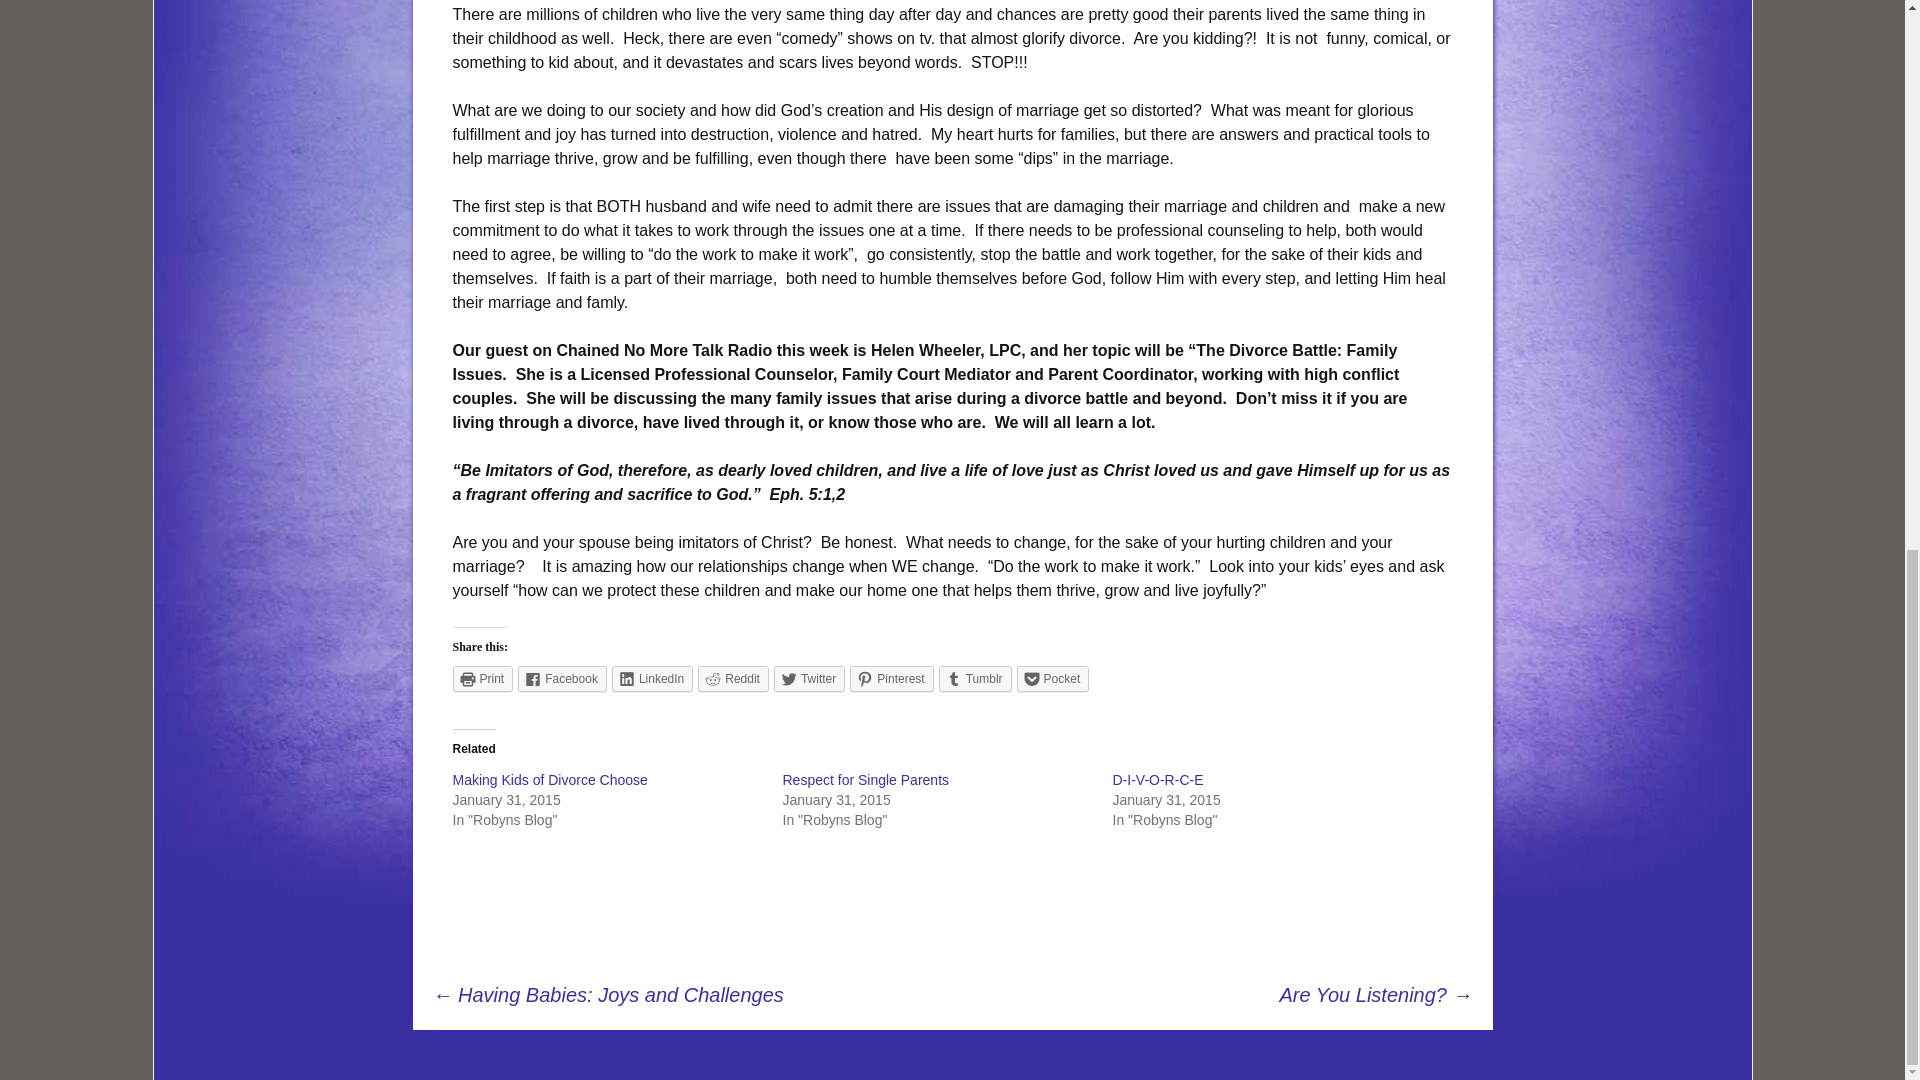  I want to click on Click to share on Pinterest, so click(892, 679).